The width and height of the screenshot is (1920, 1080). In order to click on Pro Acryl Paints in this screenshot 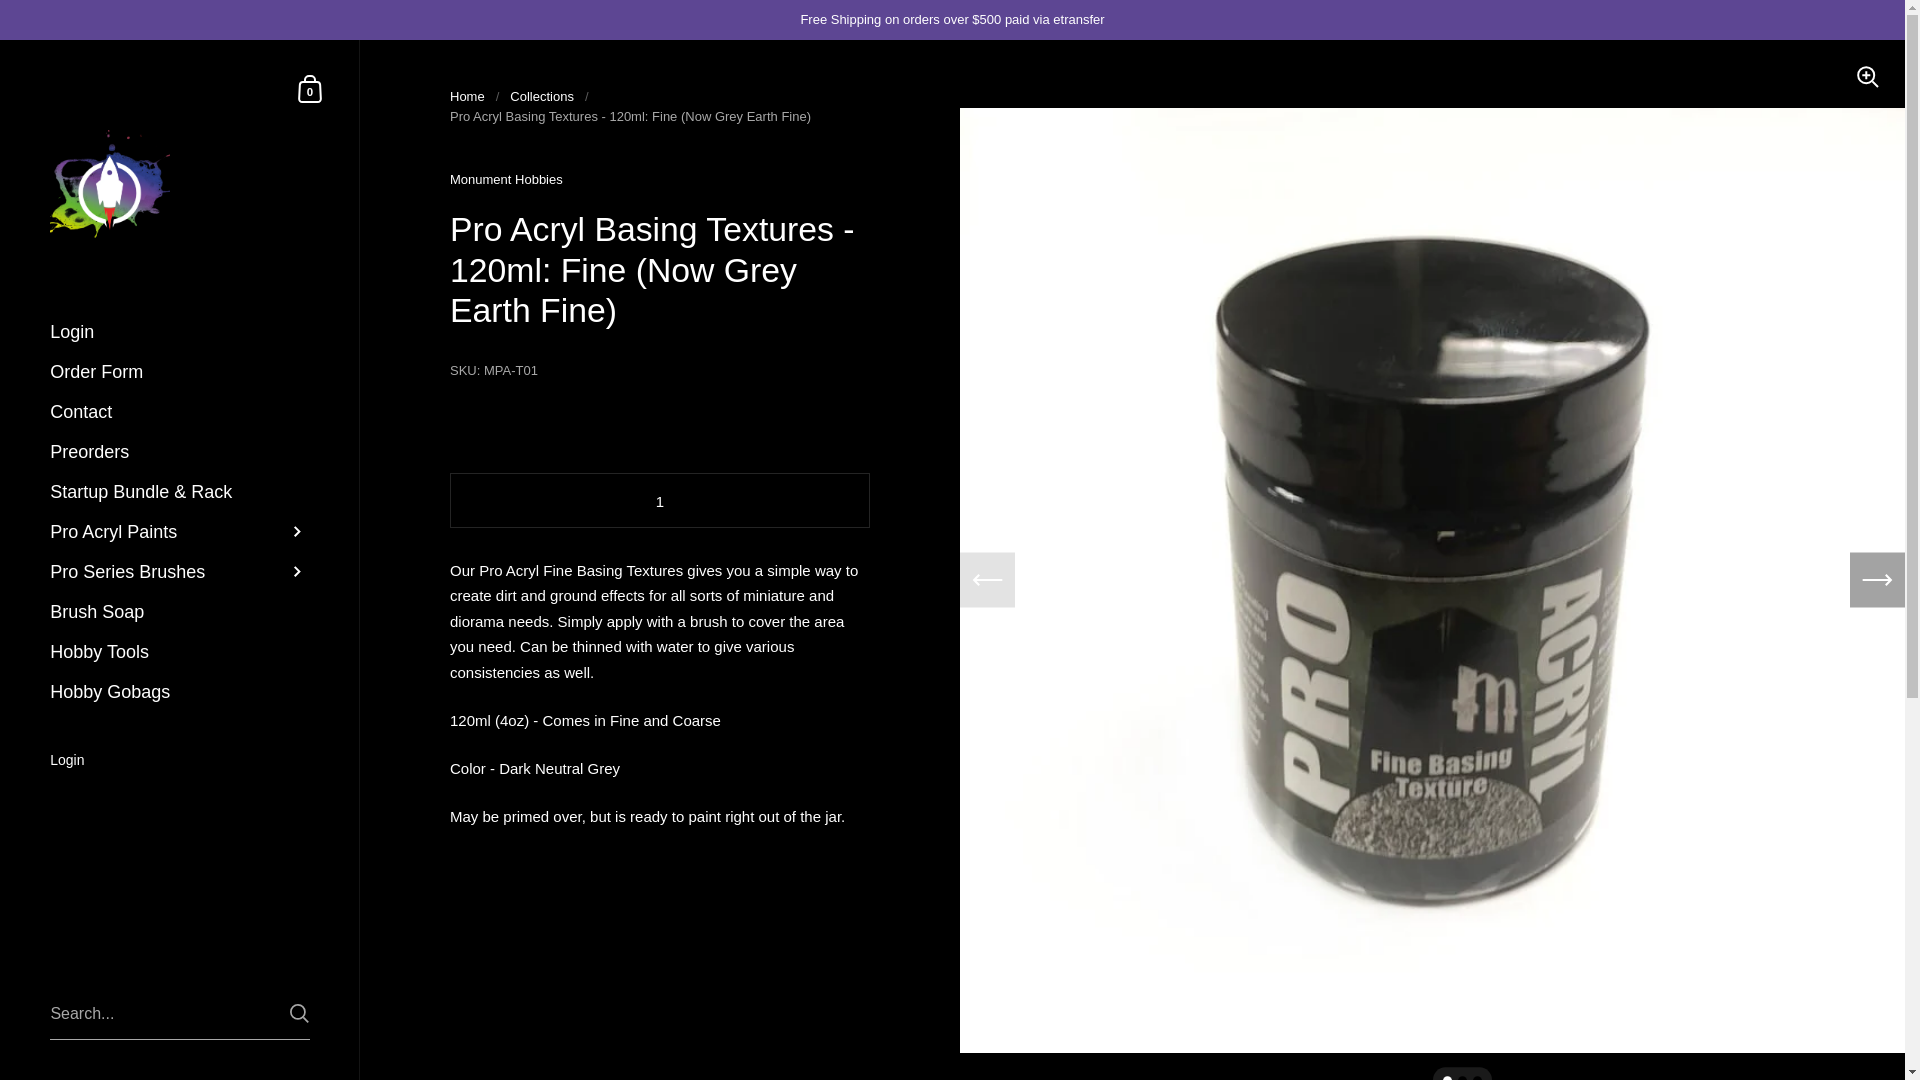, I will do `click(180, 531)`.